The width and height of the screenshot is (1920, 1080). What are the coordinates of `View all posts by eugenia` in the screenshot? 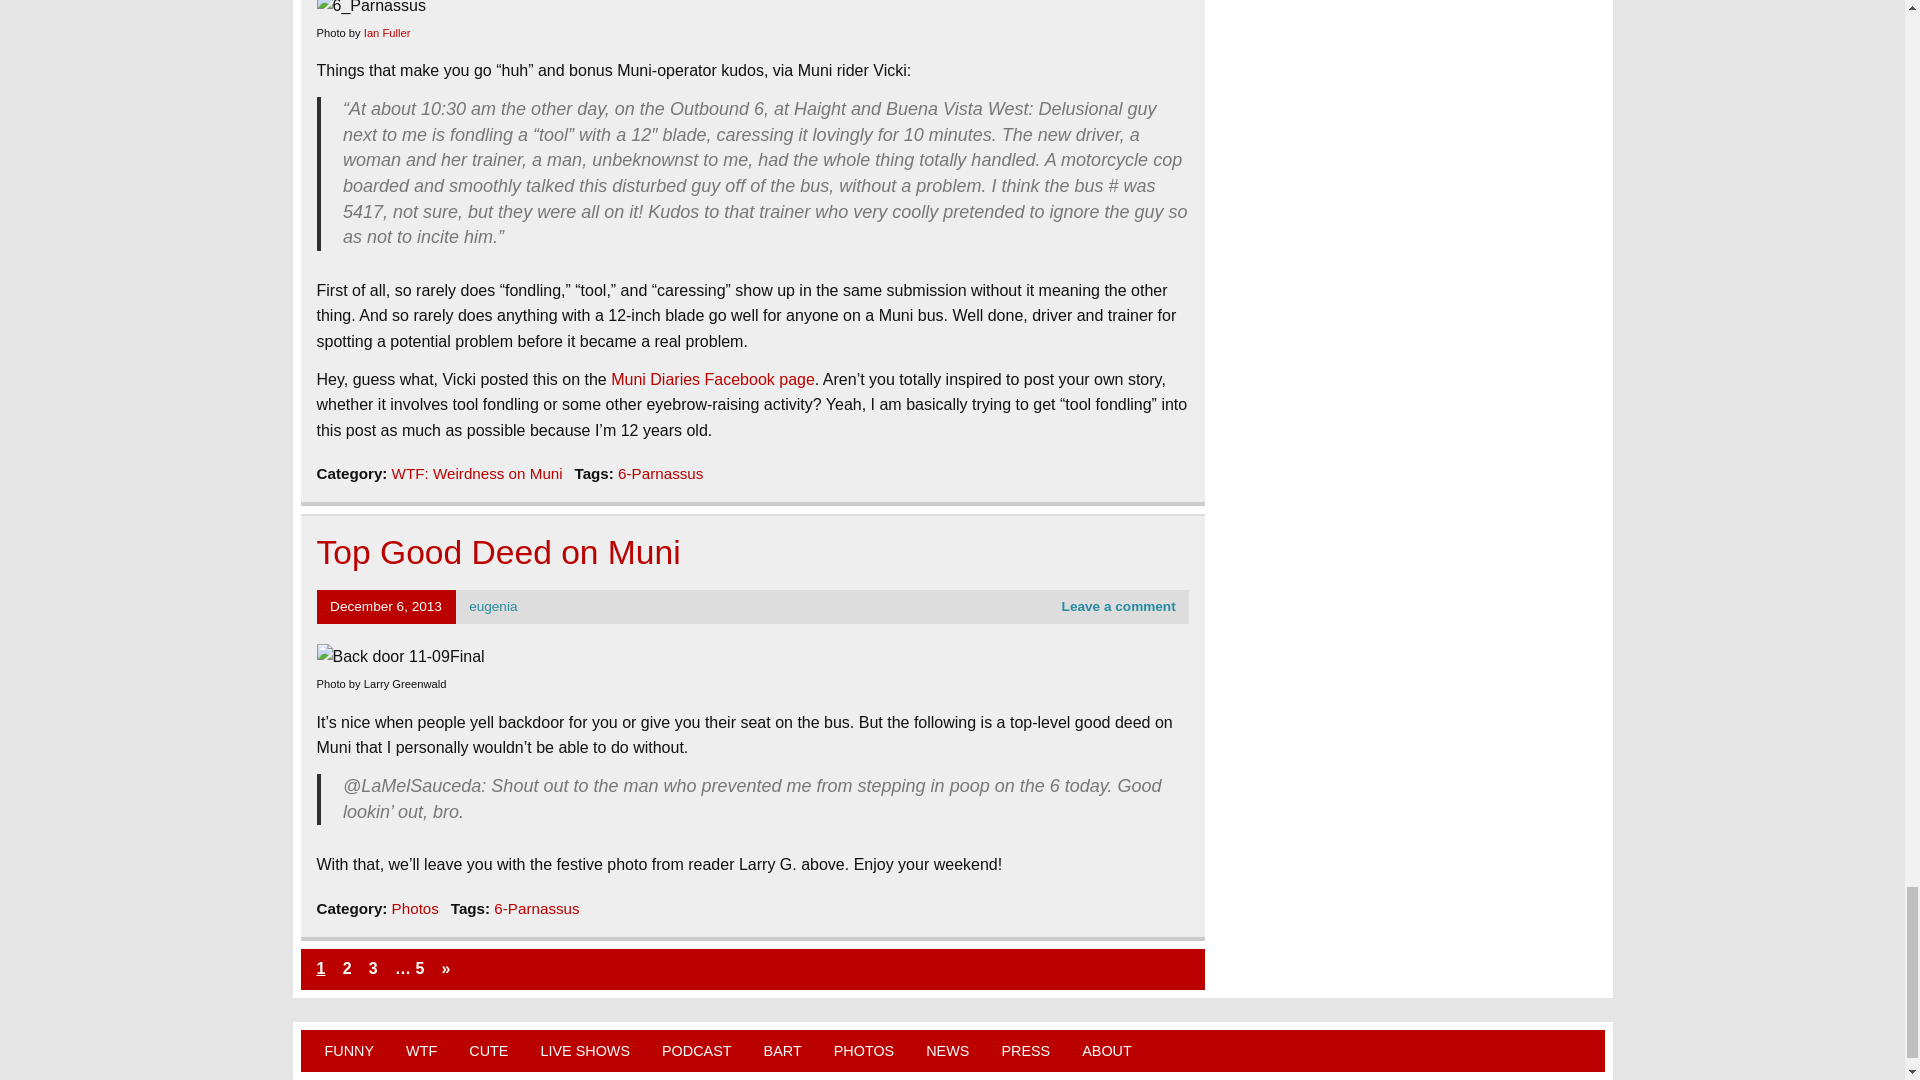 It's located at (492, 606).